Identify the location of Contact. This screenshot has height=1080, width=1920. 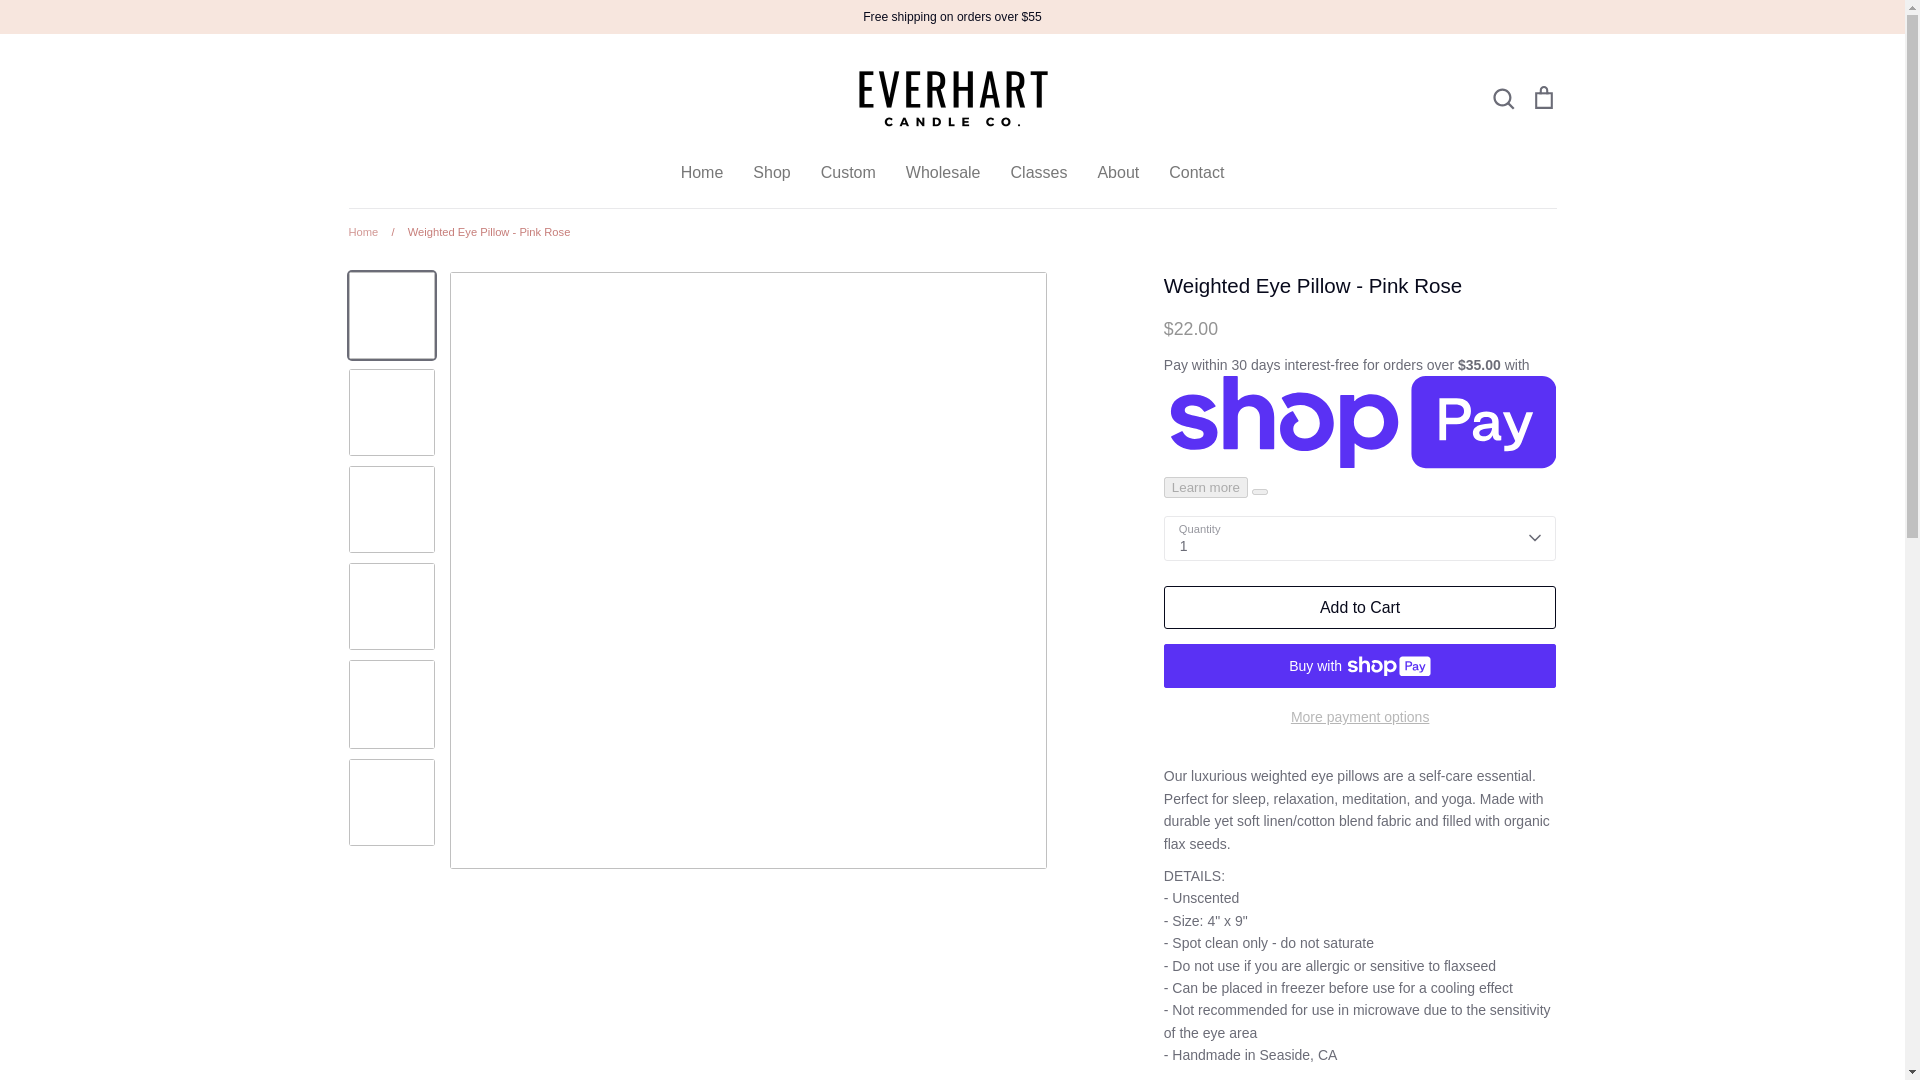
(1196, 172).